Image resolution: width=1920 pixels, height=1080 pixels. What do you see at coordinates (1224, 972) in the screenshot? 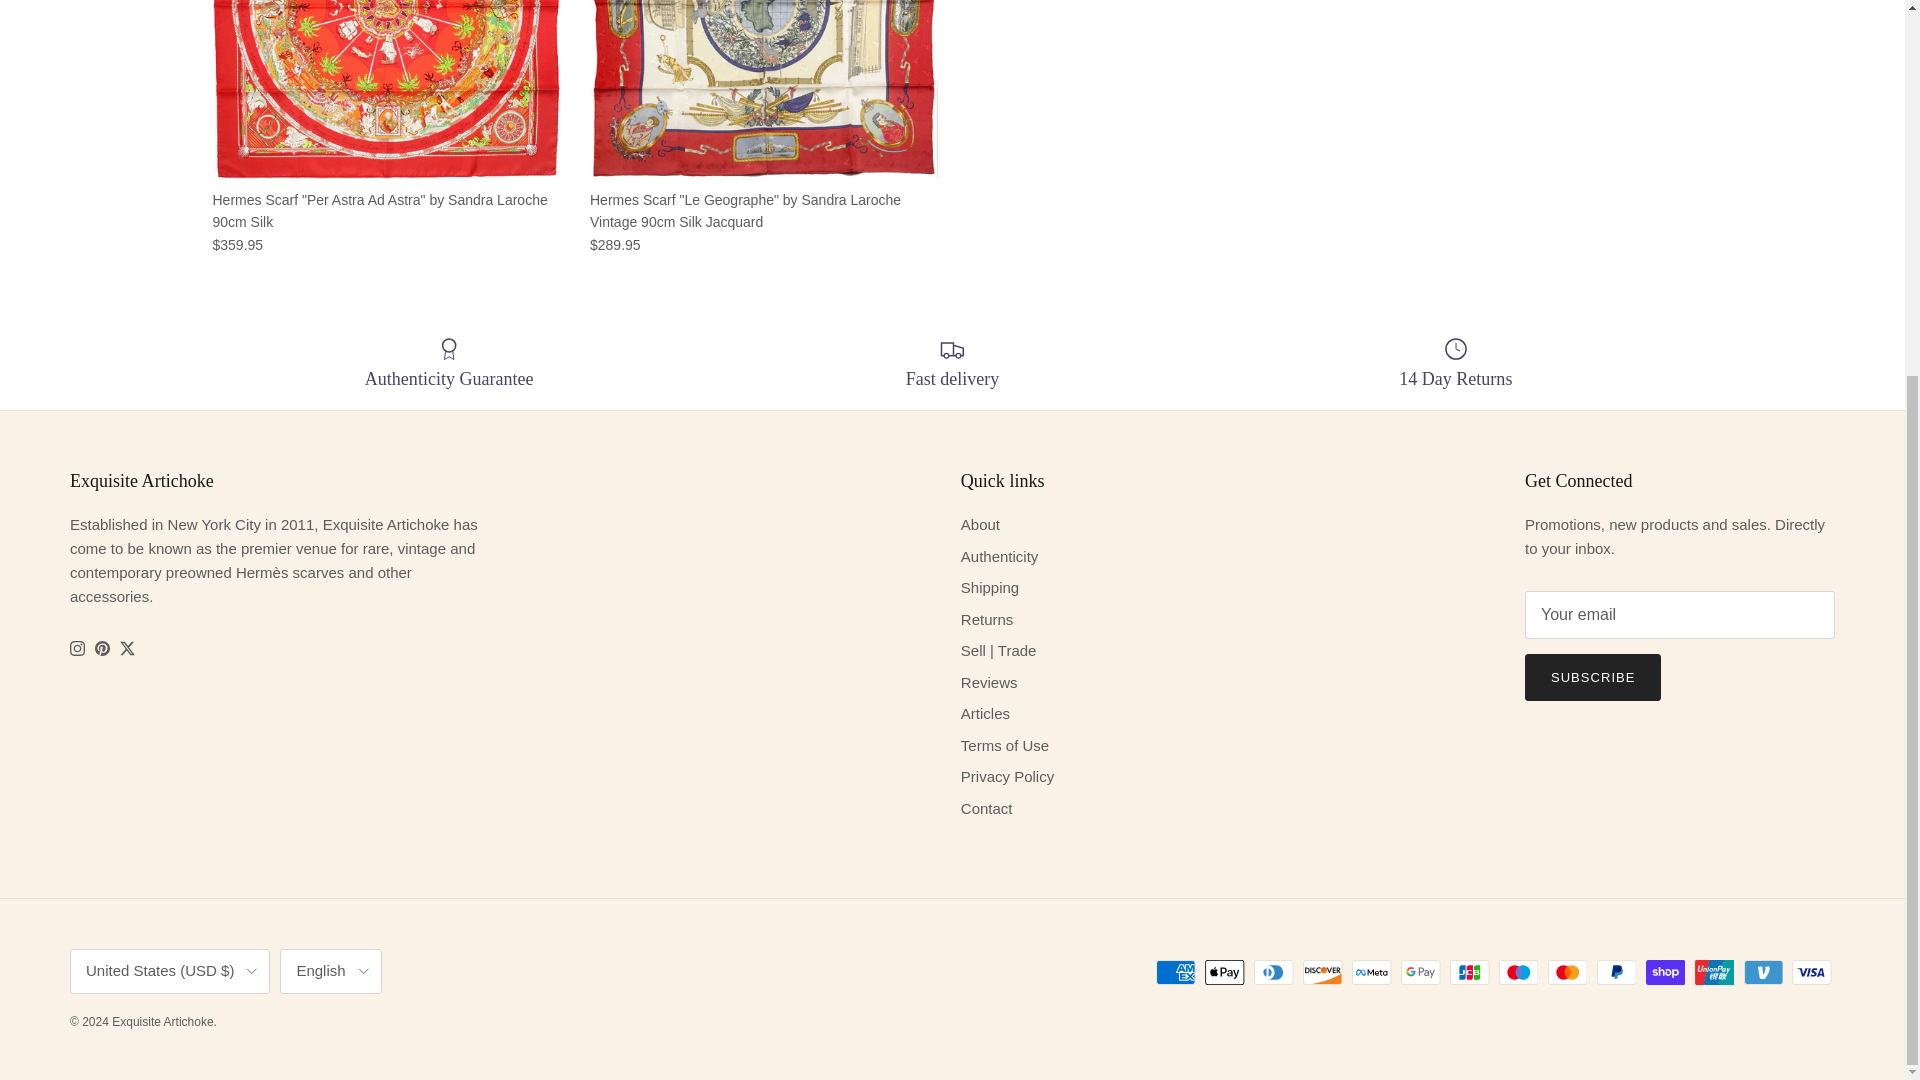
I see `Apple Pay` at bounding box center [1224, 972].